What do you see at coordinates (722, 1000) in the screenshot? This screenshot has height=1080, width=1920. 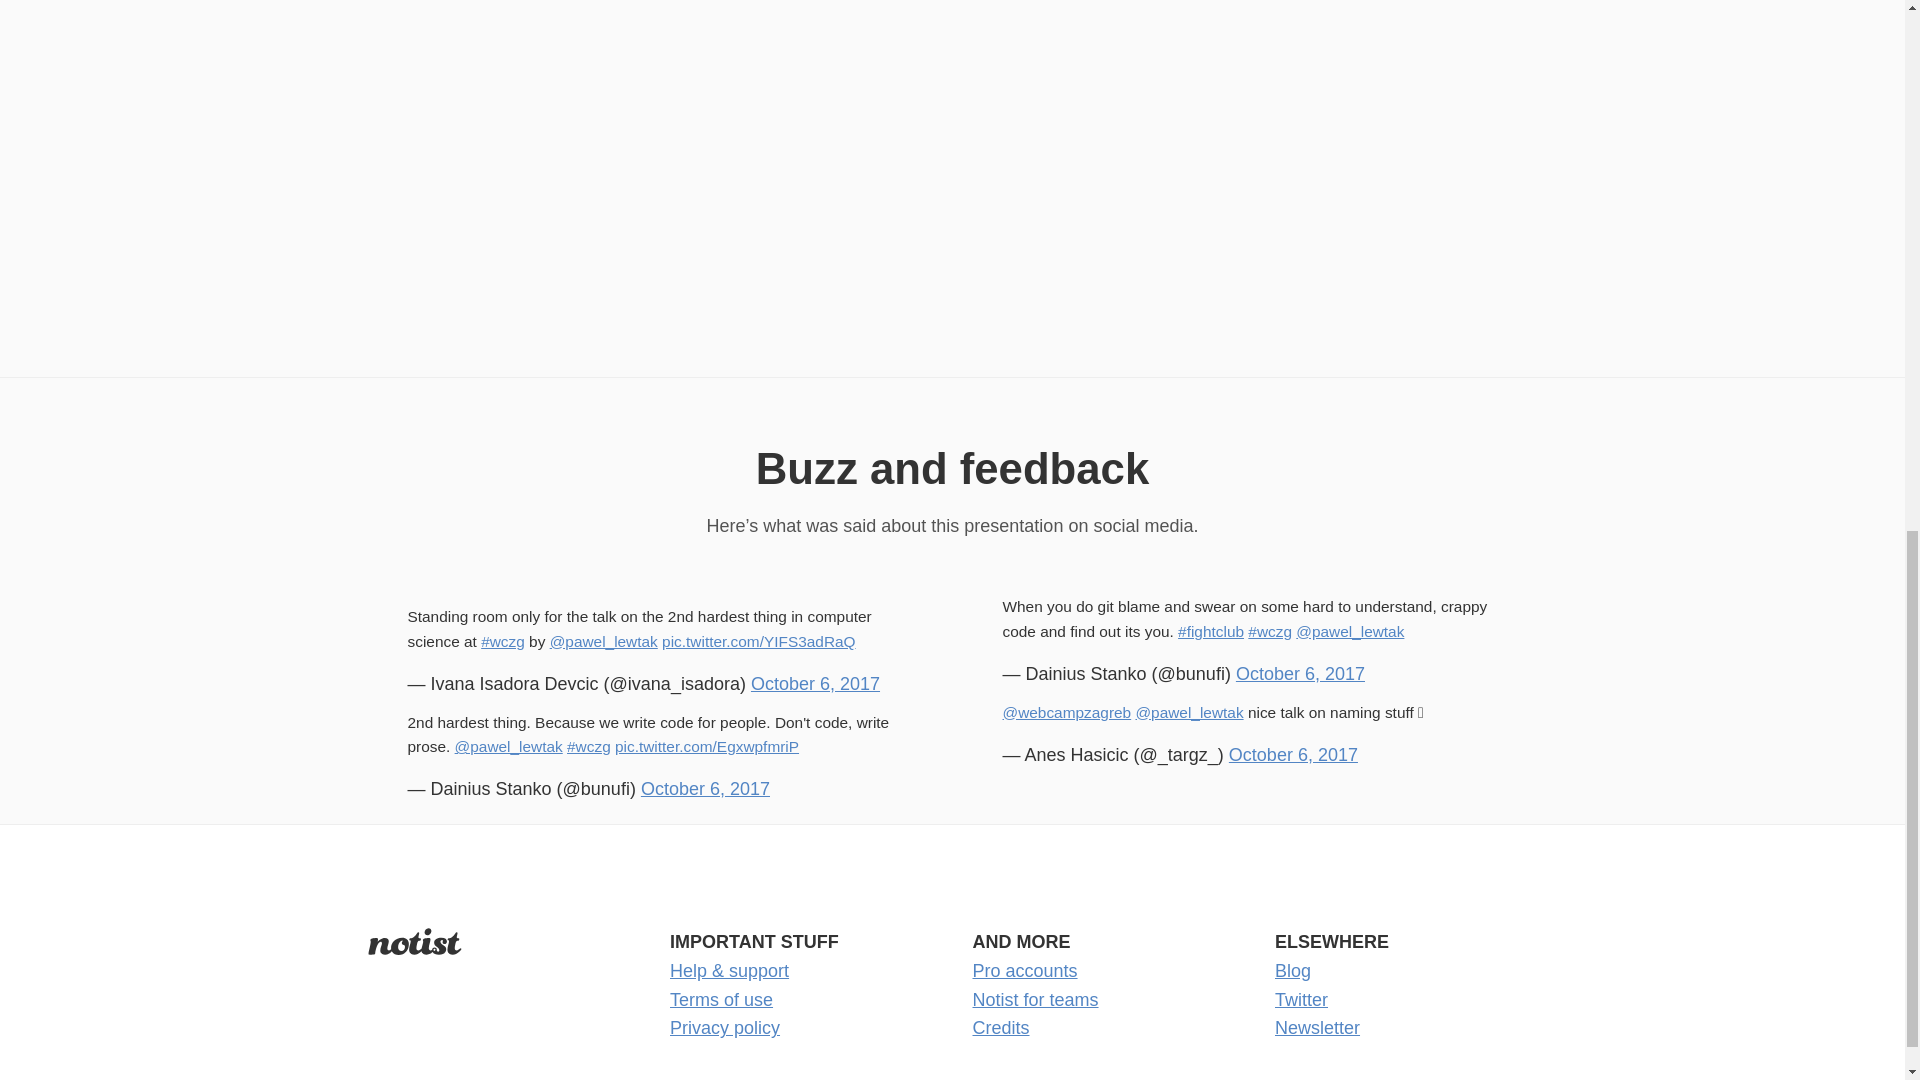 I see `Terms of use` at bounding box center [722, 1000].